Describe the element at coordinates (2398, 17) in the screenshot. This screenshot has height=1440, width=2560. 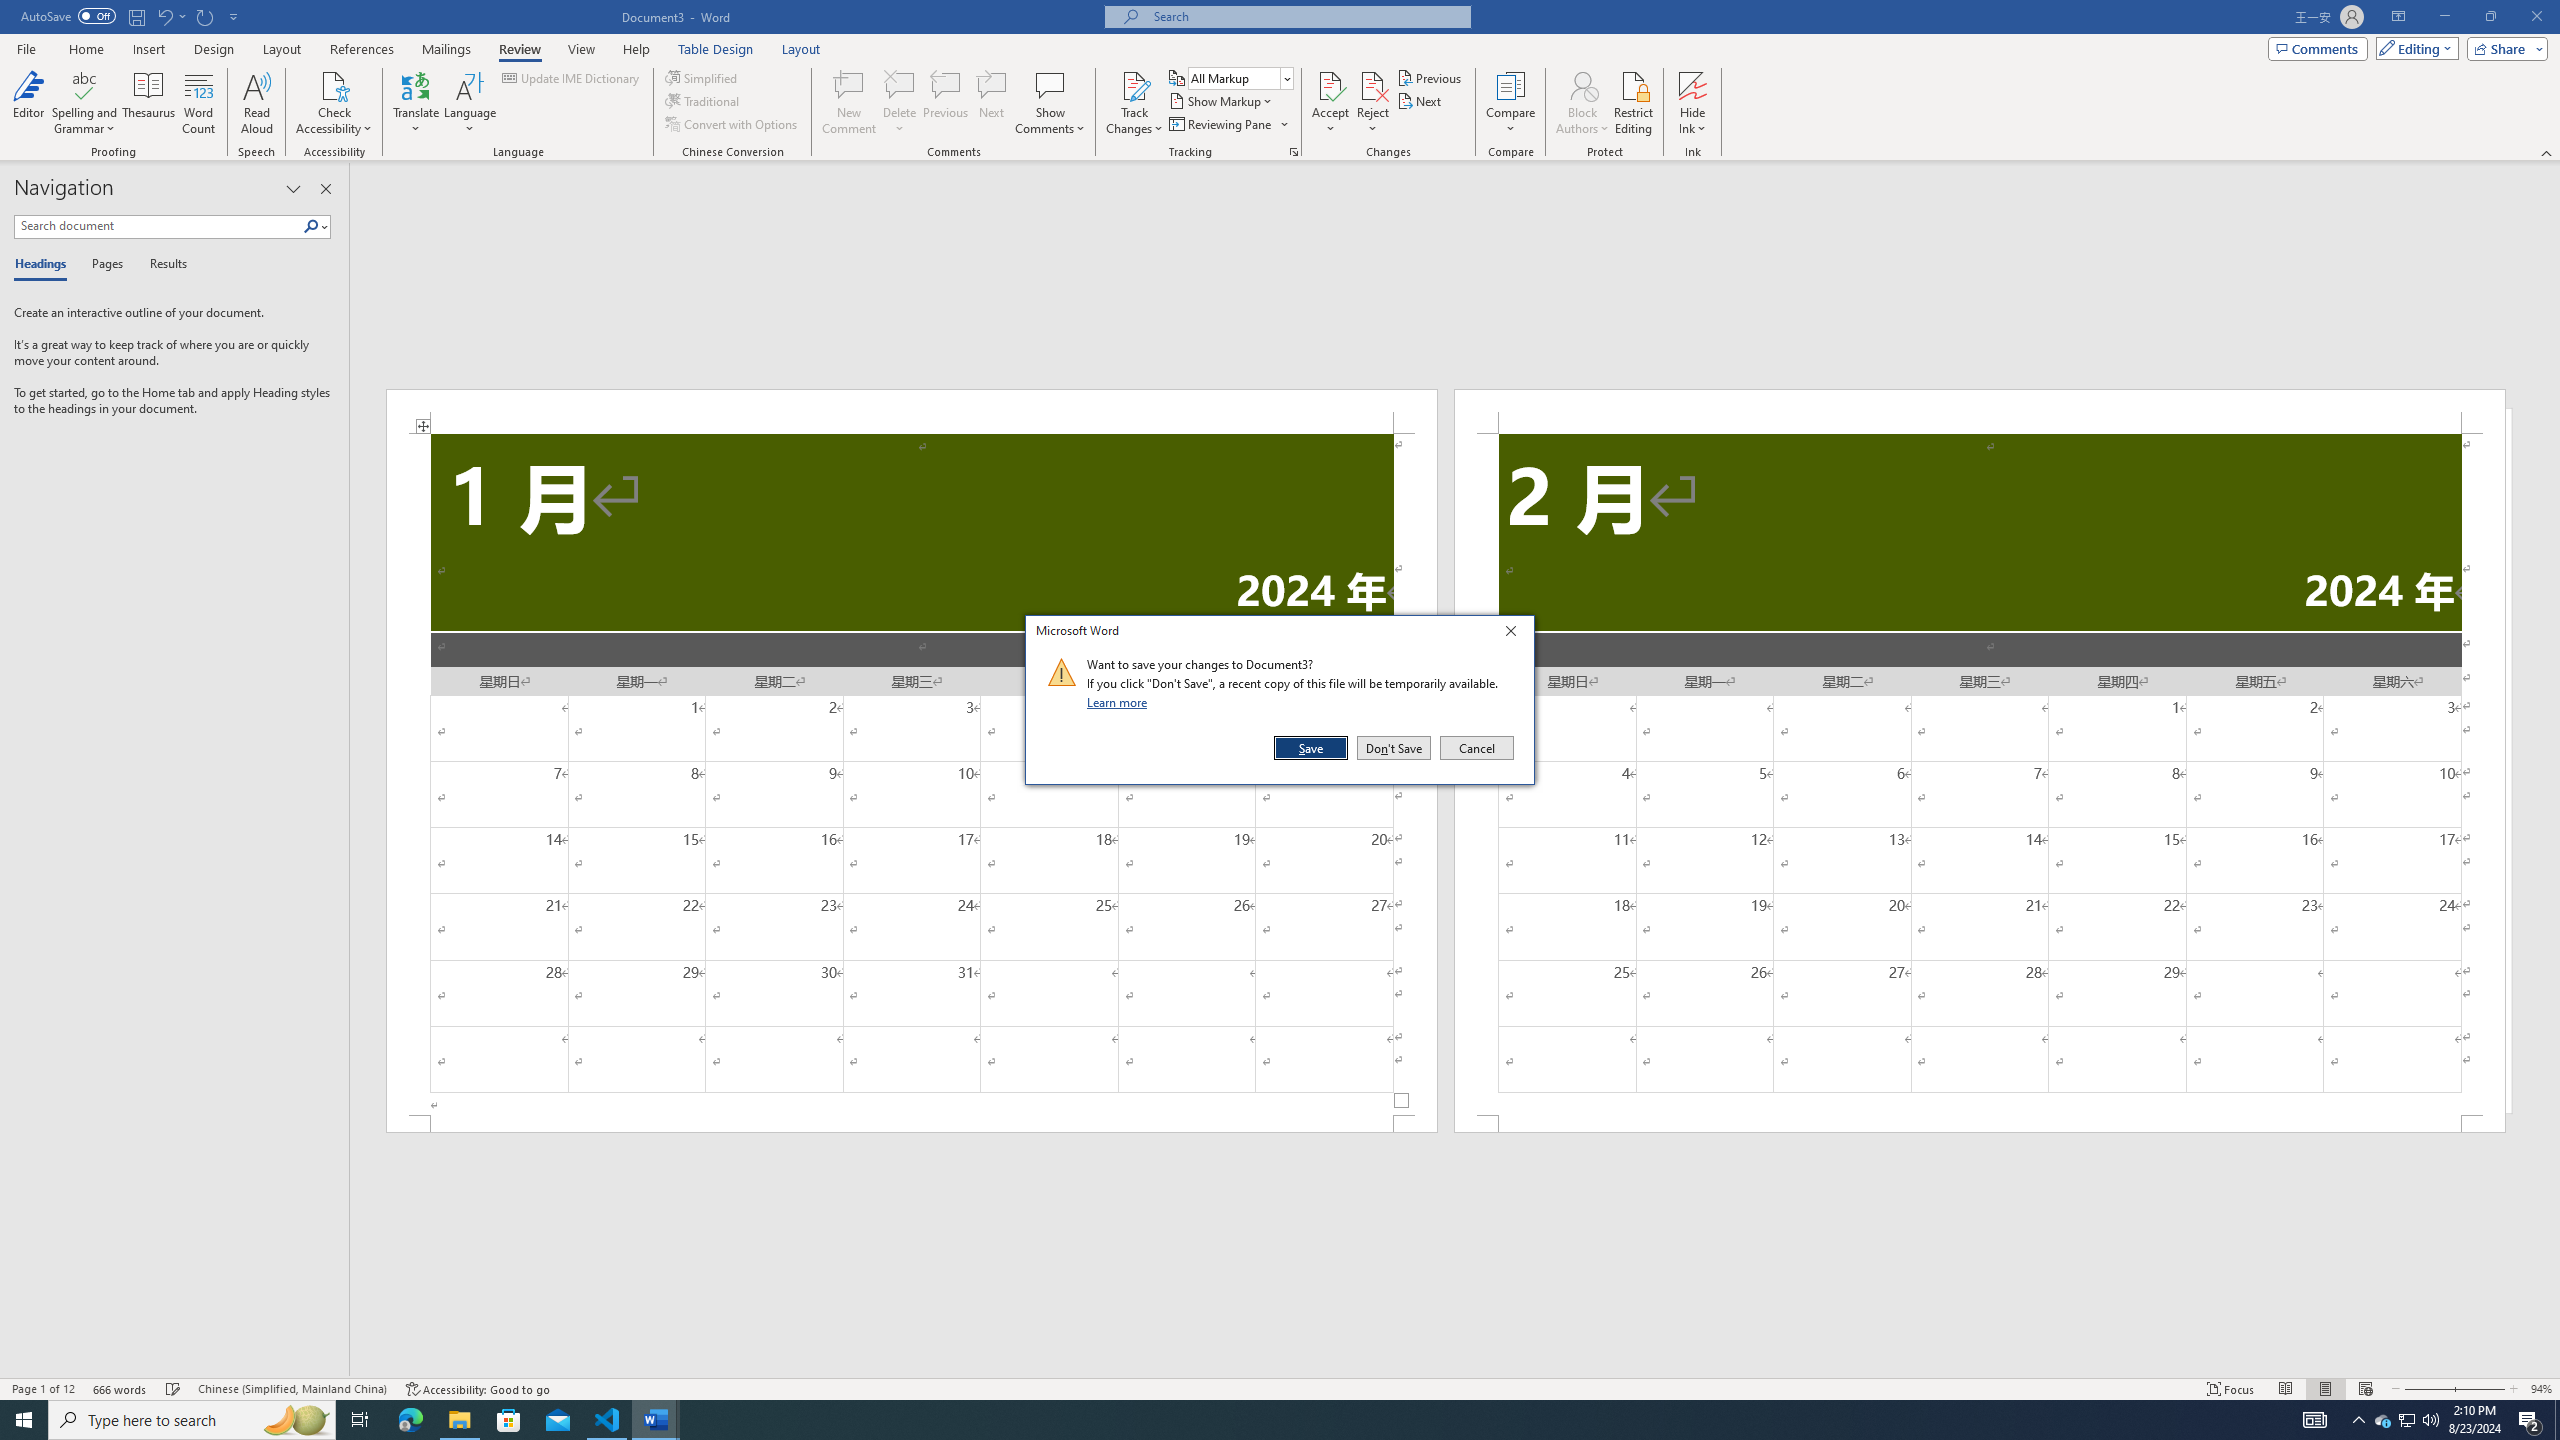
I see `Ribbon Display Options` at that location.